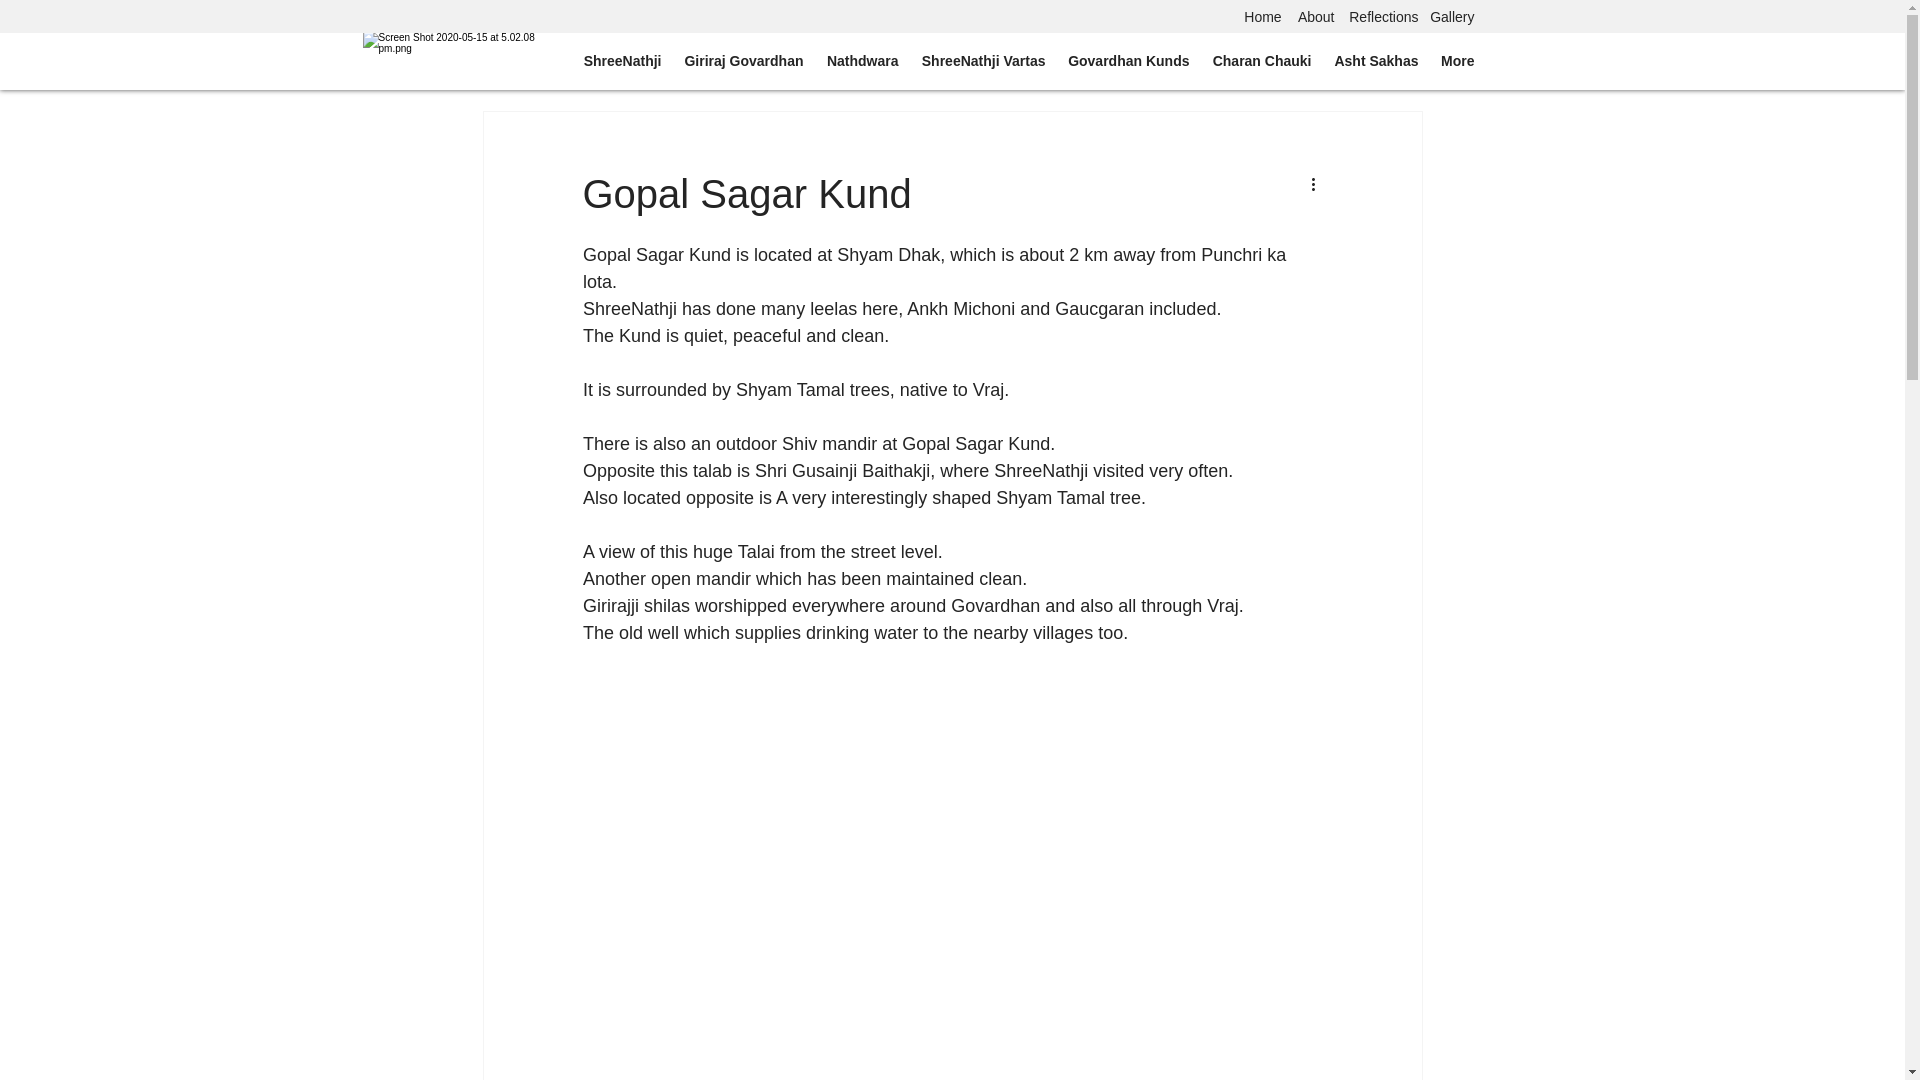 This screenshot has width=1920, height=1080. What do you see at coordinates (743, 60) in the screenshot?
I see `Giriraj Govardhan` at bounding box center [743, 60].